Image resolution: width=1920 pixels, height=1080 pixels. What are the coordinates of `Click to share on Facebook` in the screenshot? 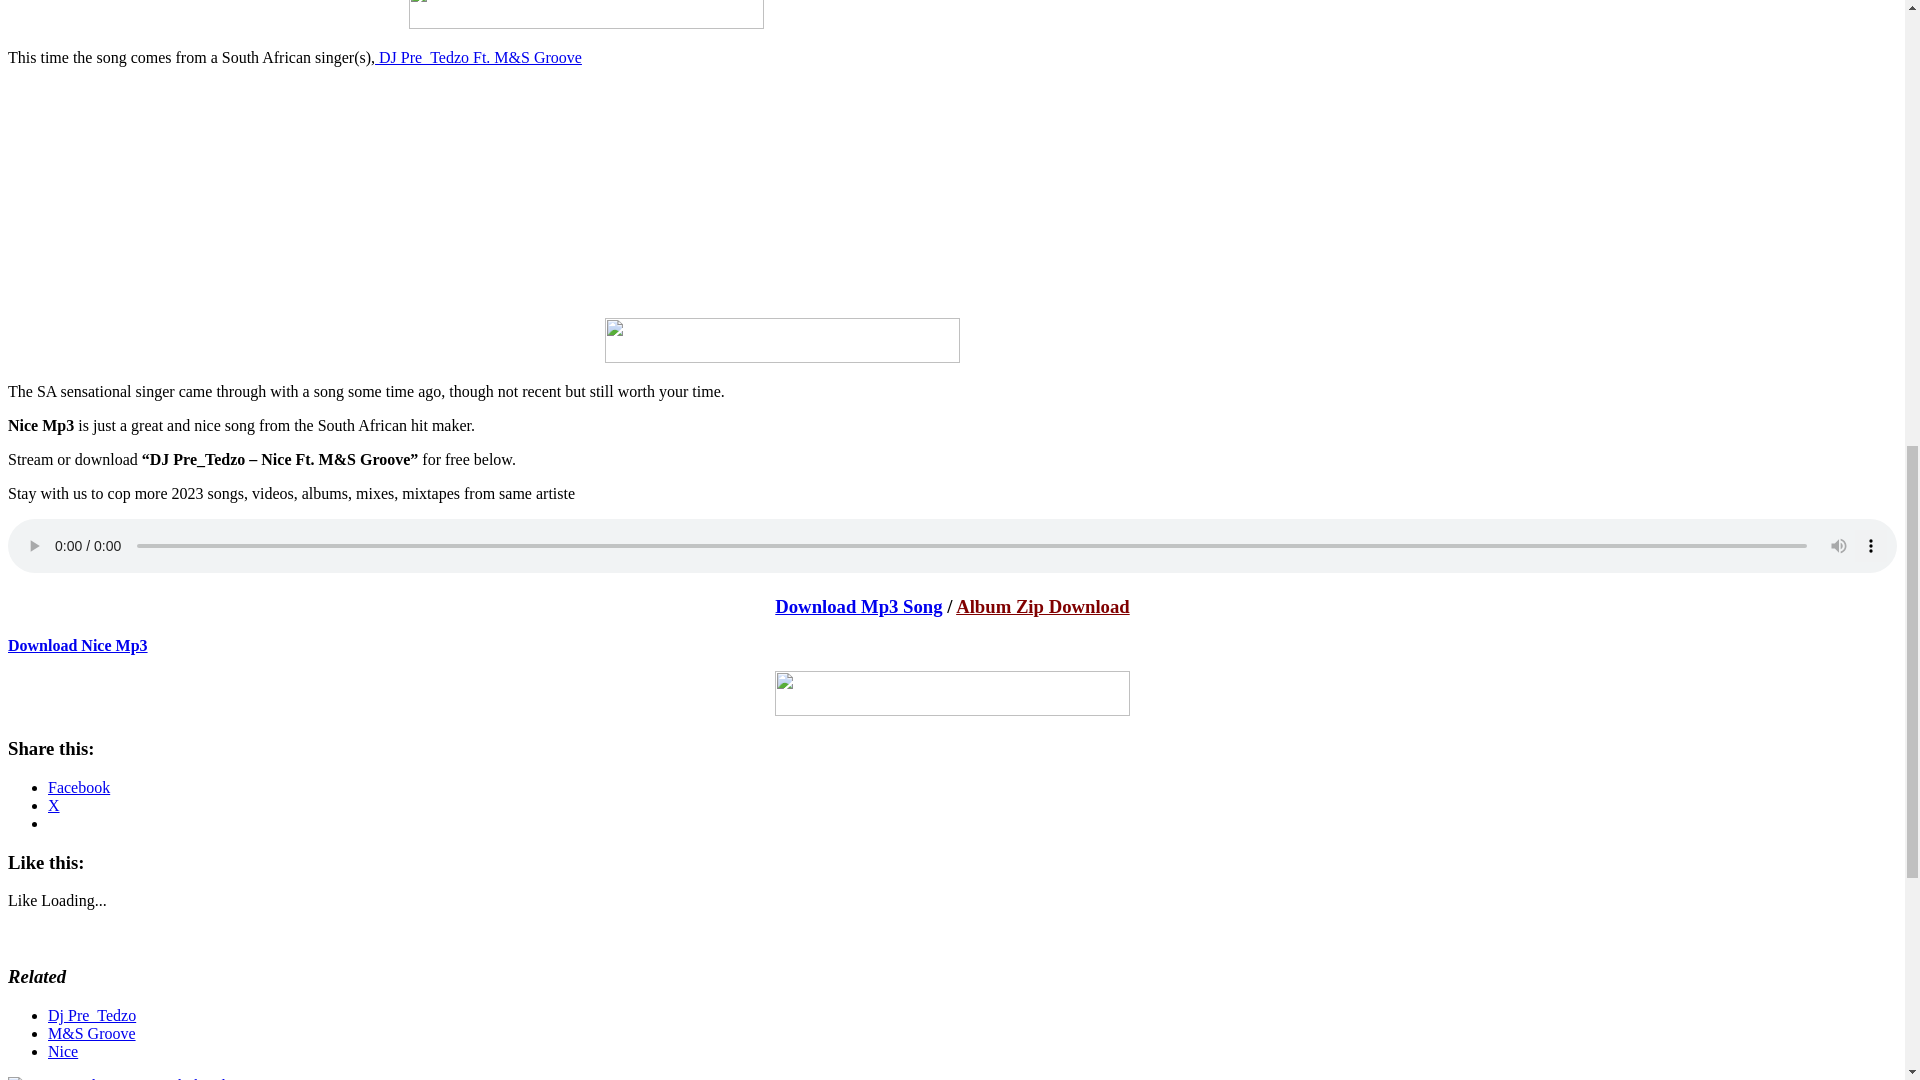 It's located at (78, 786).